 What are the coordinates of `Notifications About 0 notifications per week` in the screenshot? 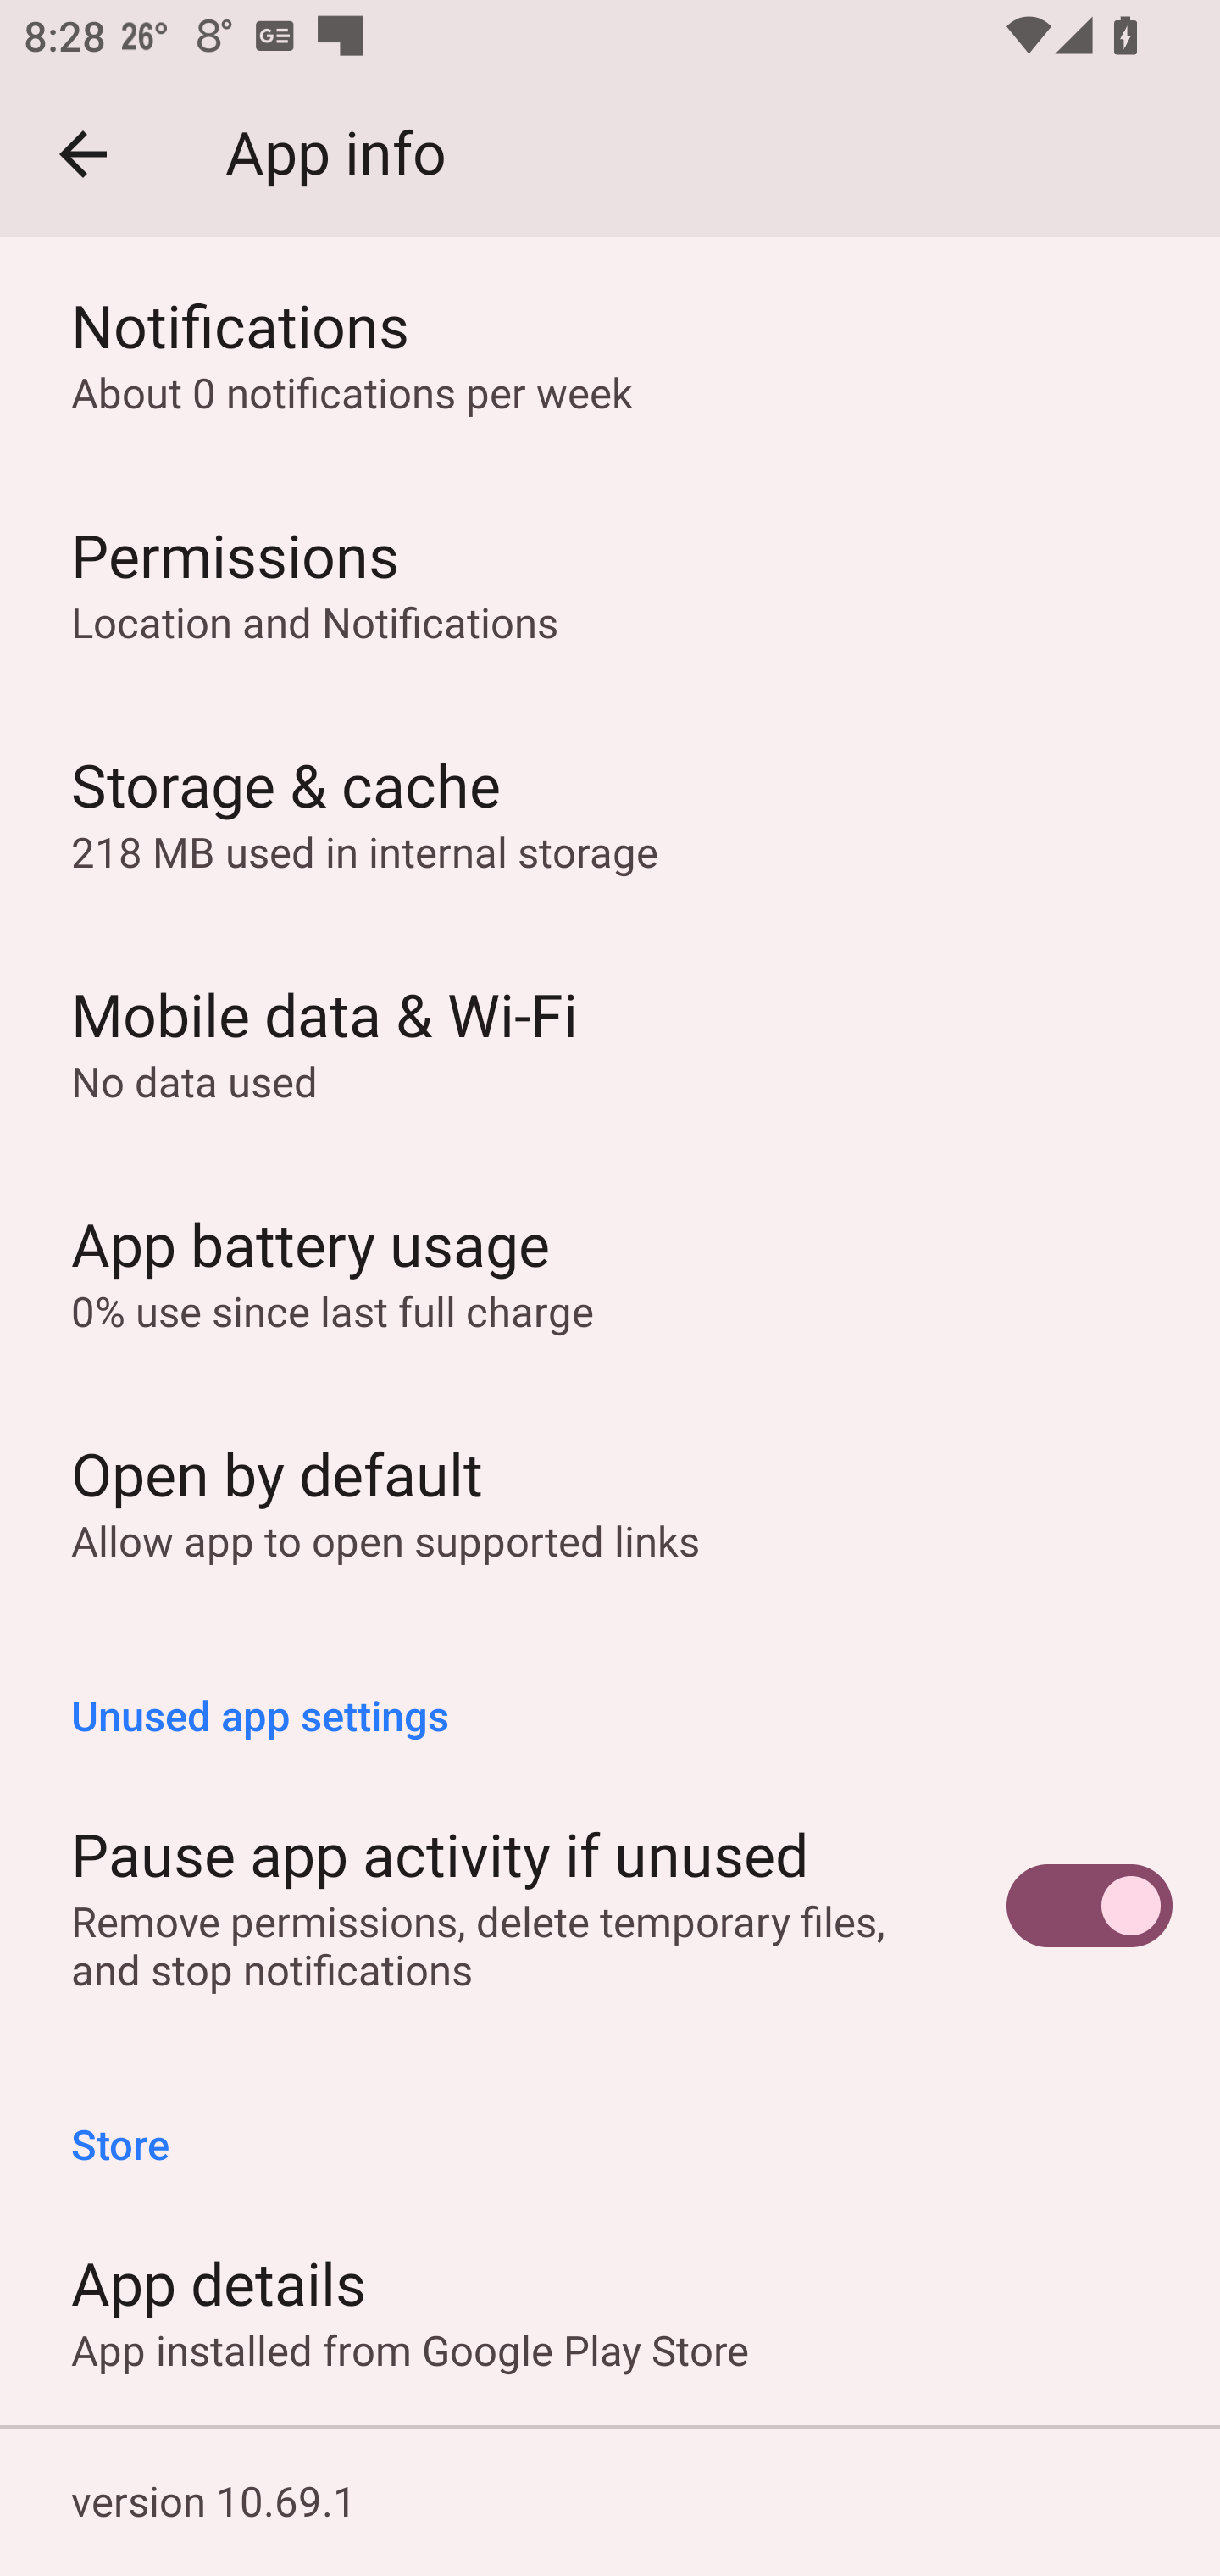 It's located at (610, 353).